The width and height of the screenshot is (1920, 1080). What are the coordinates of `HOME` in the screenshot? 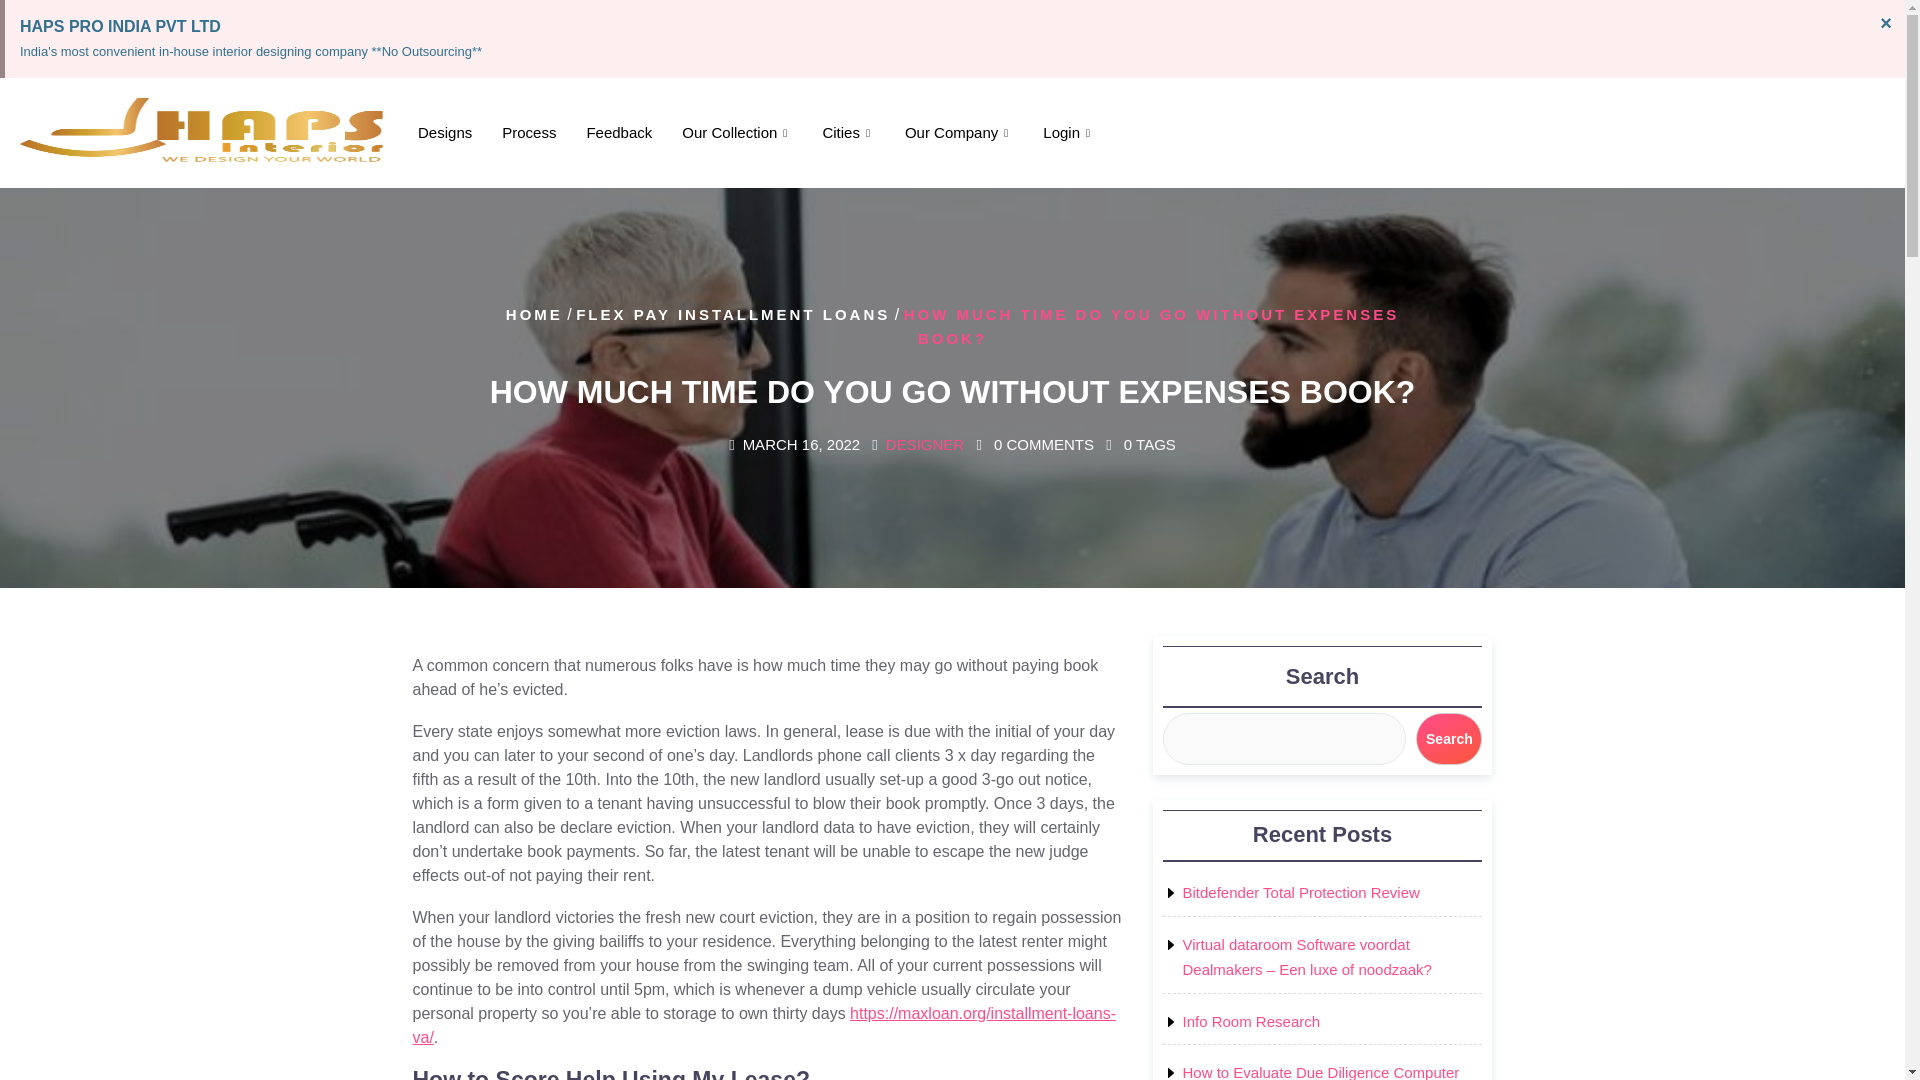 It's located at (534, 314).